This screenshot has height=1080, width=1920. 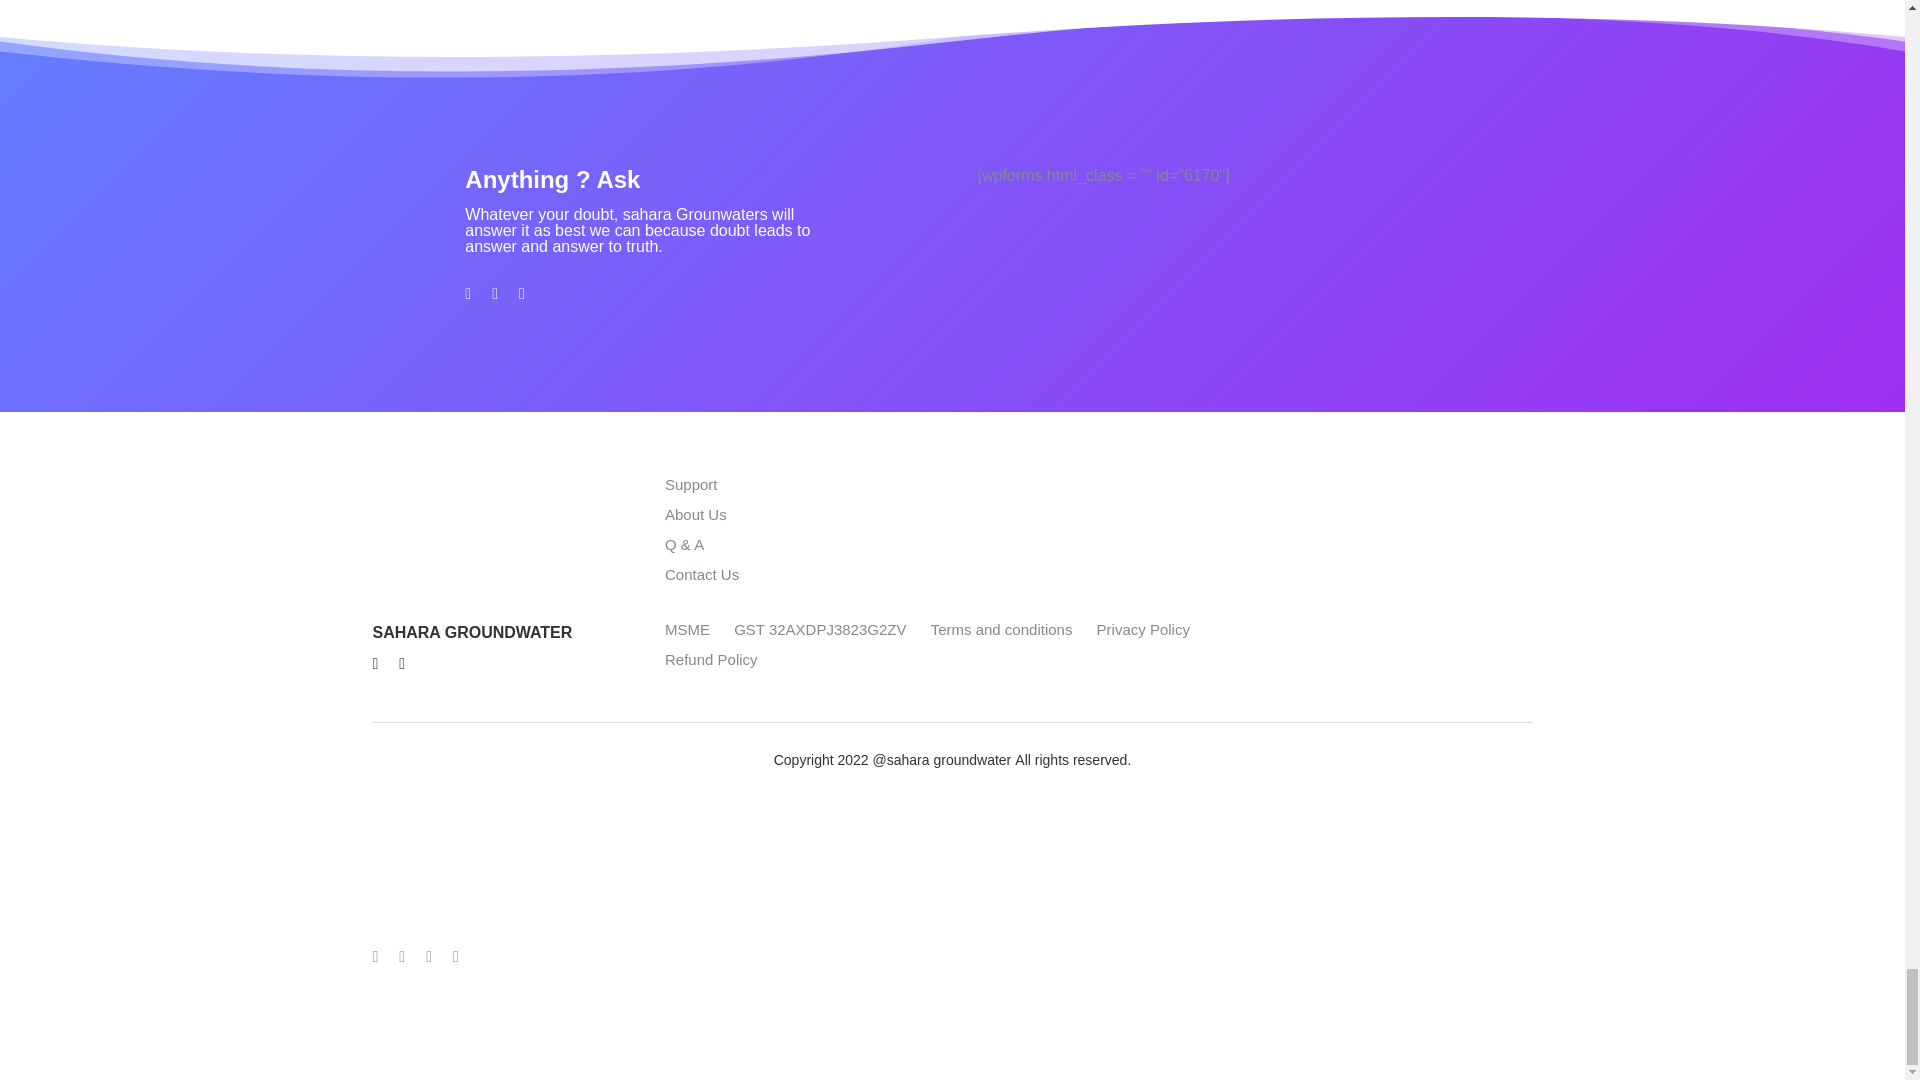 I want to click on MSME, so click(x=687, y=630).